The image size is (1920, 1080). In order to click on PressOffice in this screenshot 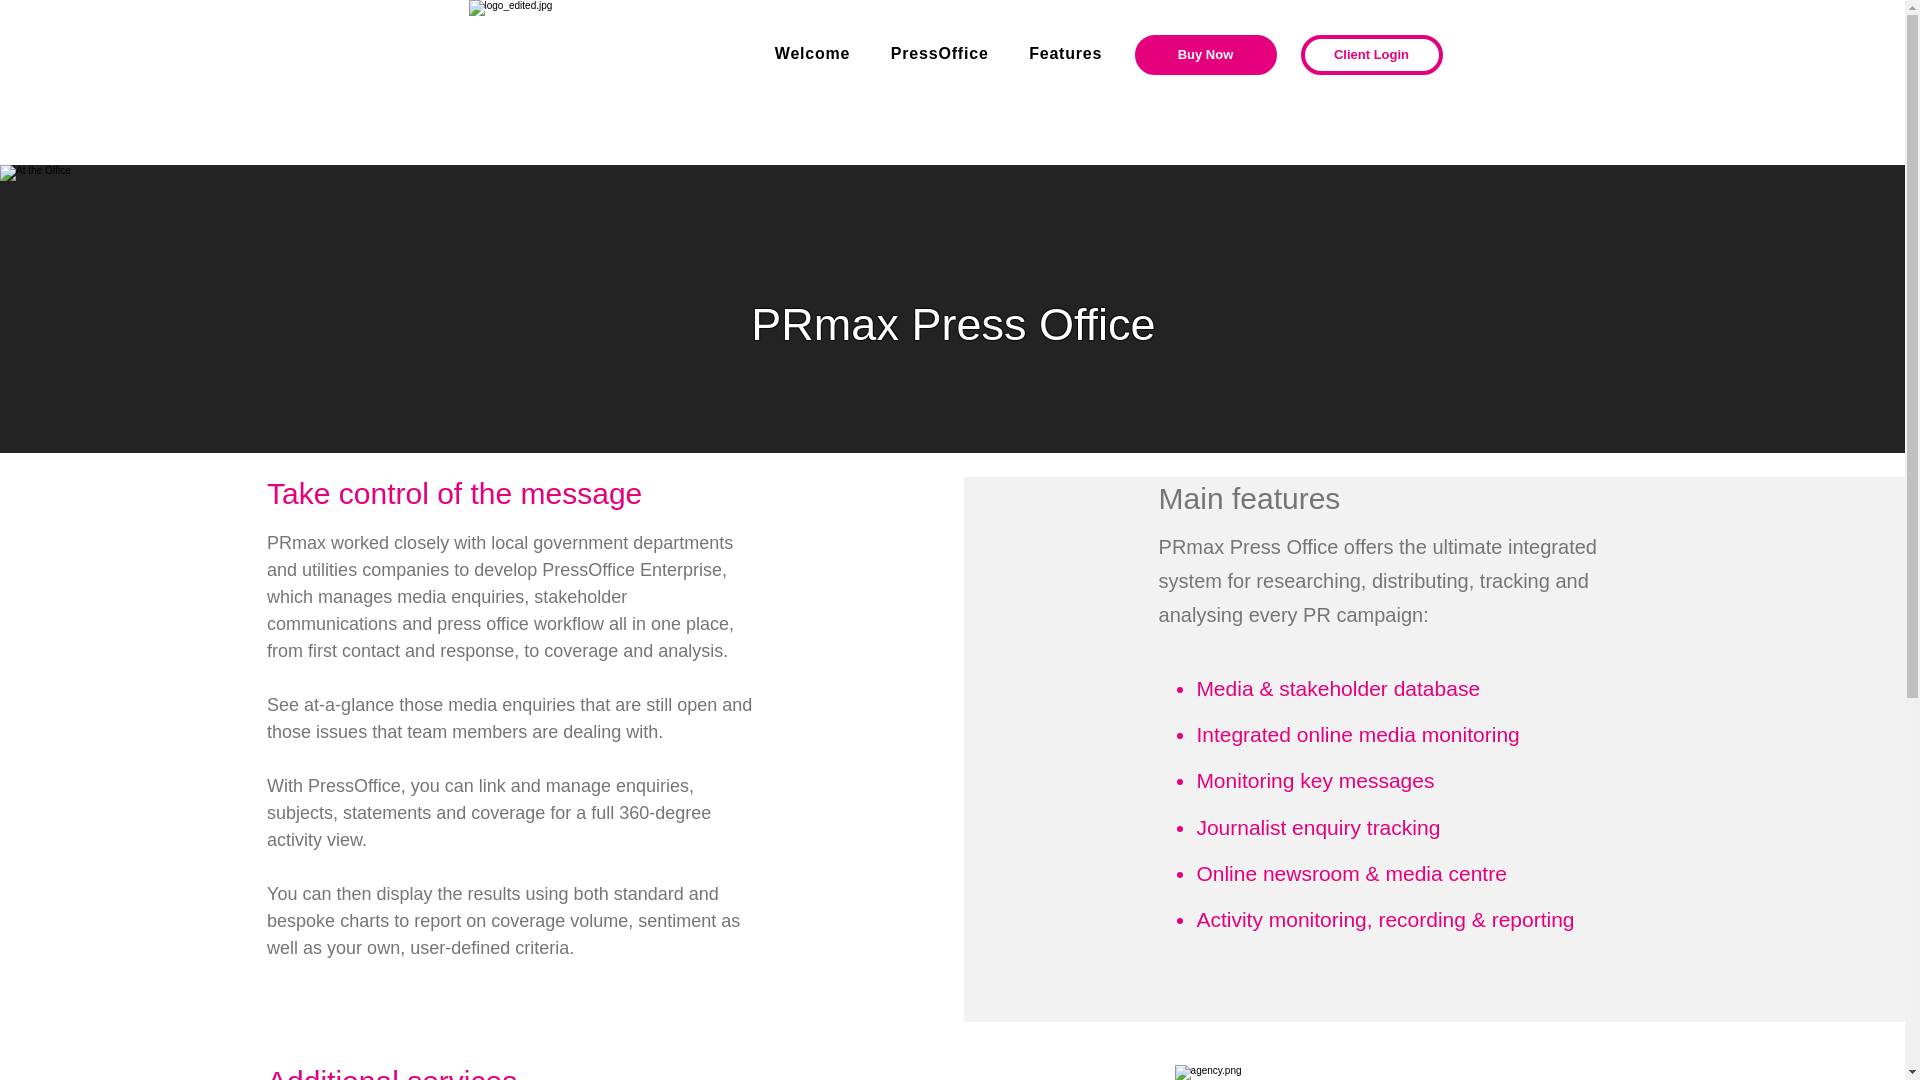, I will do `click(940, 54)`.